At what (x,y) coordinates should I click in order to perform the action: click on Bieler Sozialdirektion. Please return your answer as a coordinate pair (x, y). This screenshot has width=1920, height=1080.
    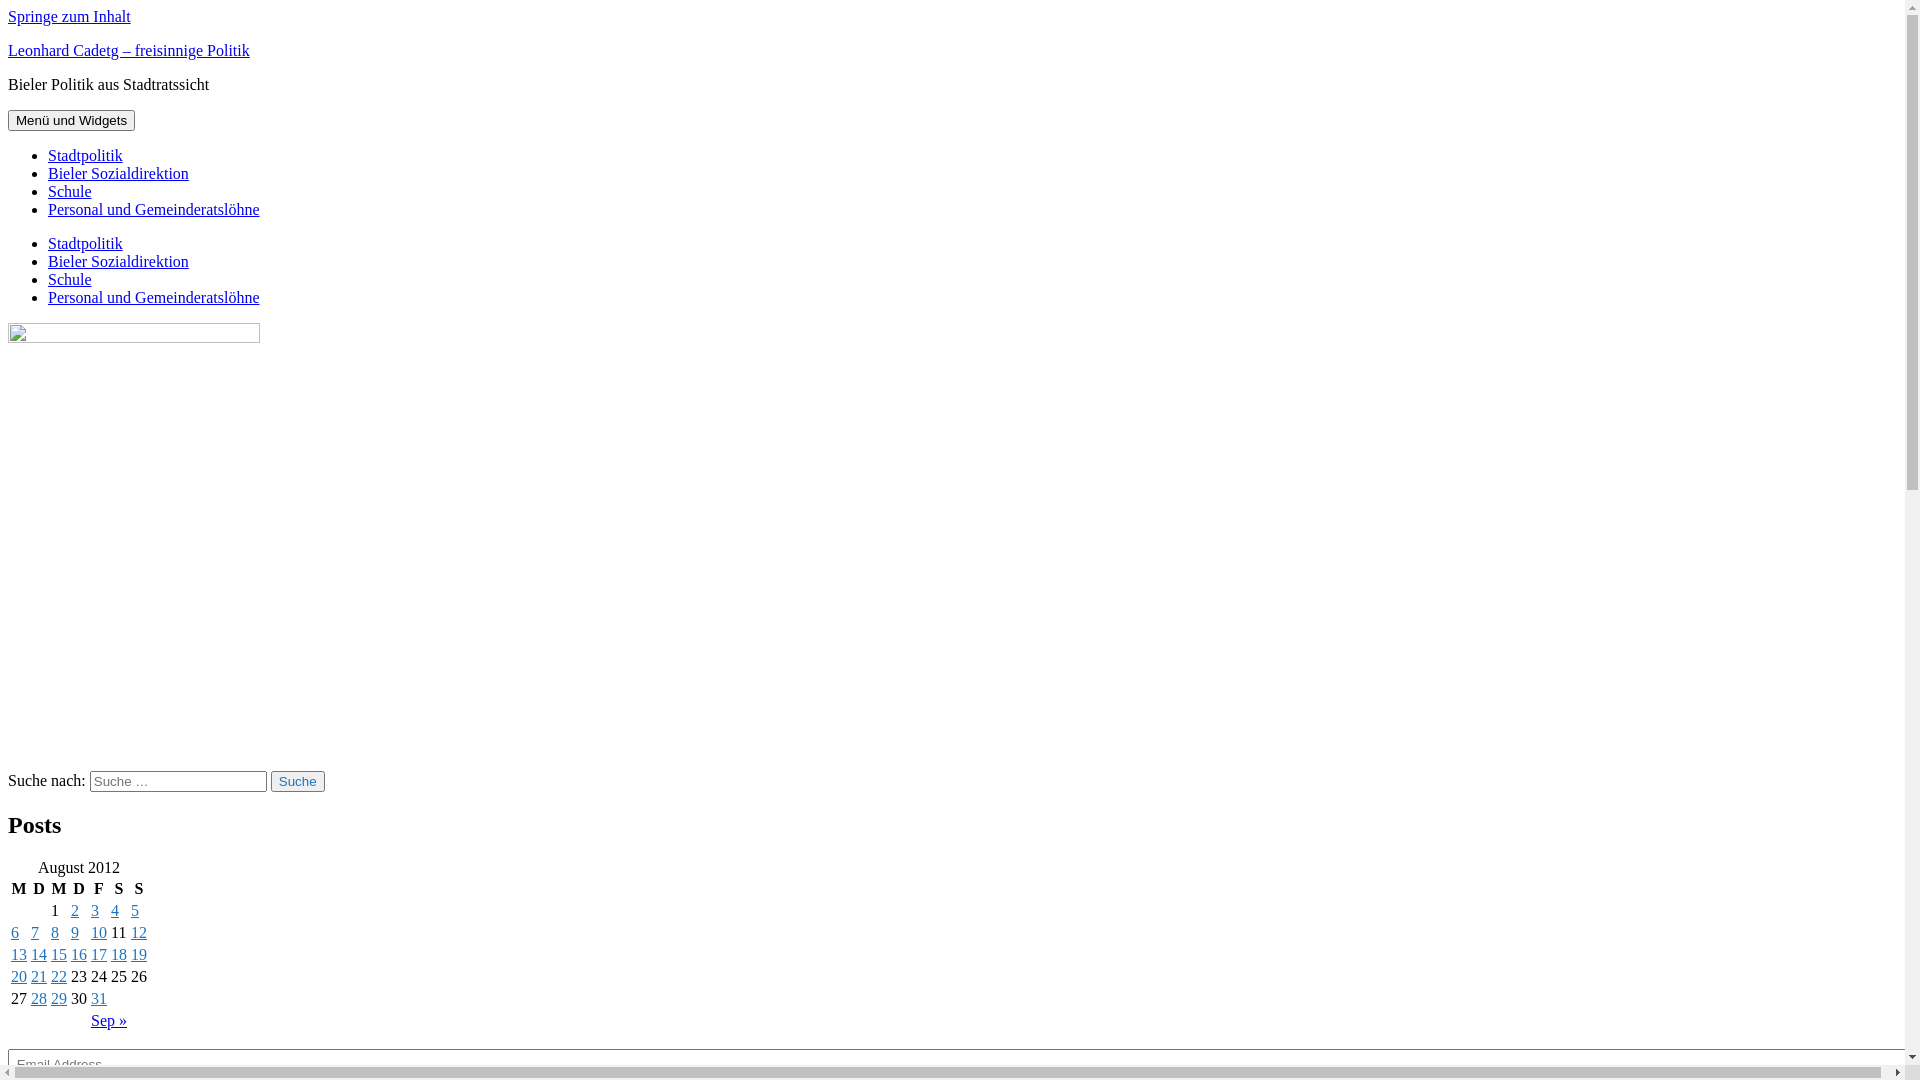
    Looking at the image, I should click on (118, 262).